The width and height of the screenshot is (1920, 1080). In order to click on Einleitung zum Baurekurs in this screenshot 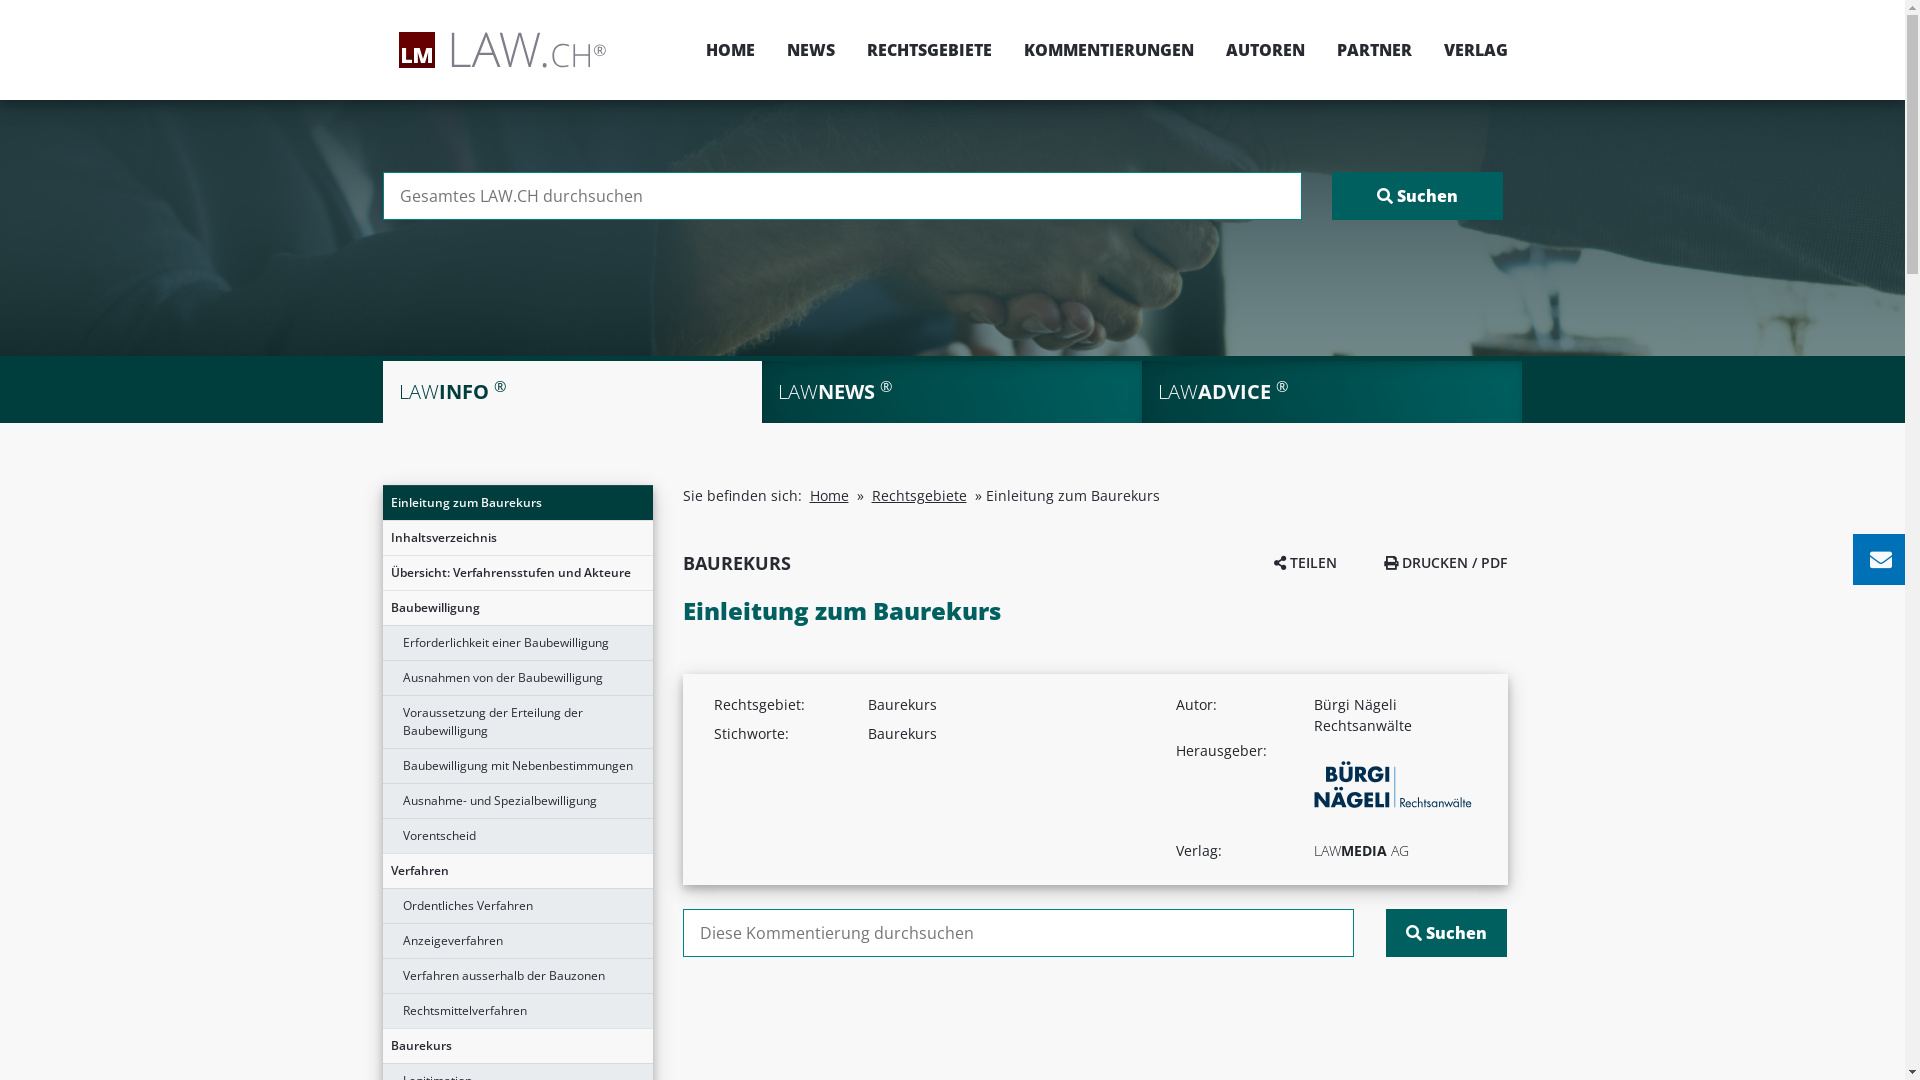, I will do `click(517, 503)`.